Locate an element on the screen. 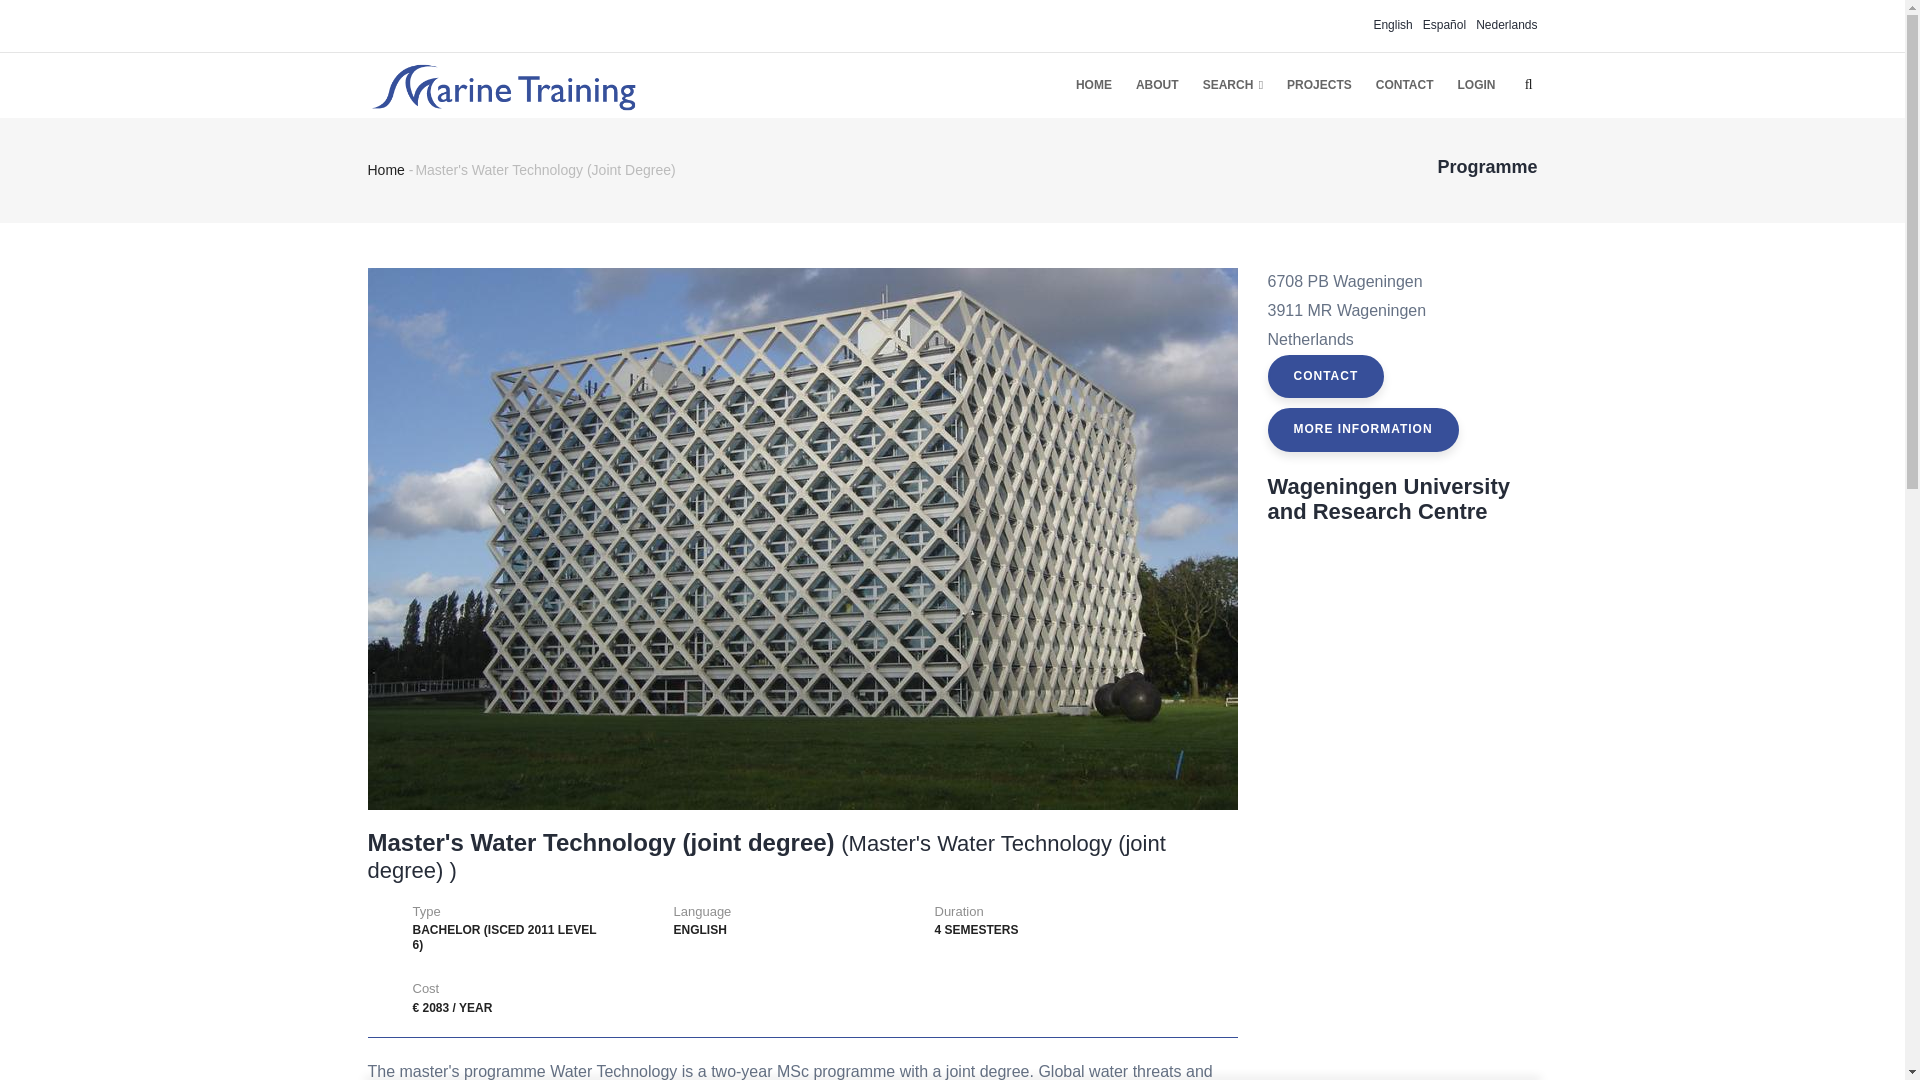 The width and height of the screenshot is (1920, 1080). SEARCH is located at coordinates (1232, 85).